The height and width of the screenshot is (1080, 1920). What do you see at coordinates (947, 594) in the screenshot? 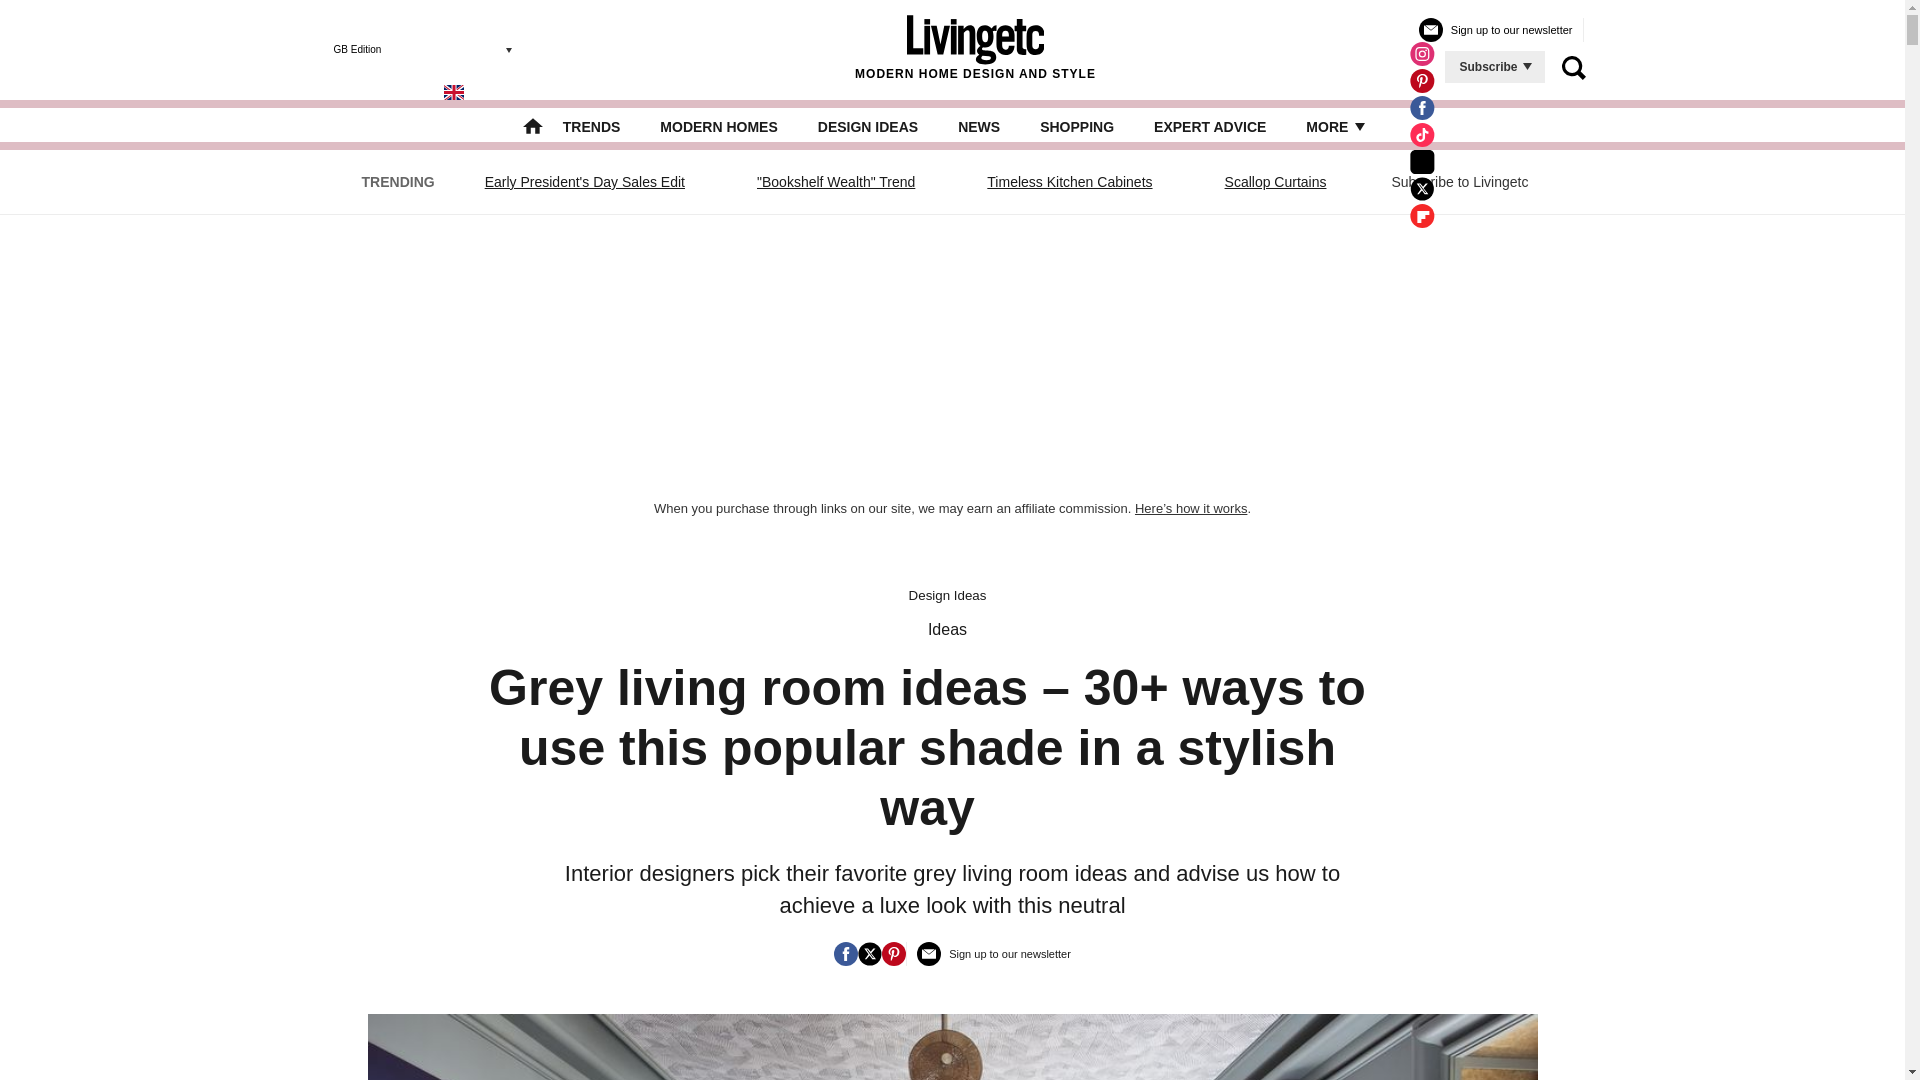
I see `Design Ideas` at bounding box center [947, 594].